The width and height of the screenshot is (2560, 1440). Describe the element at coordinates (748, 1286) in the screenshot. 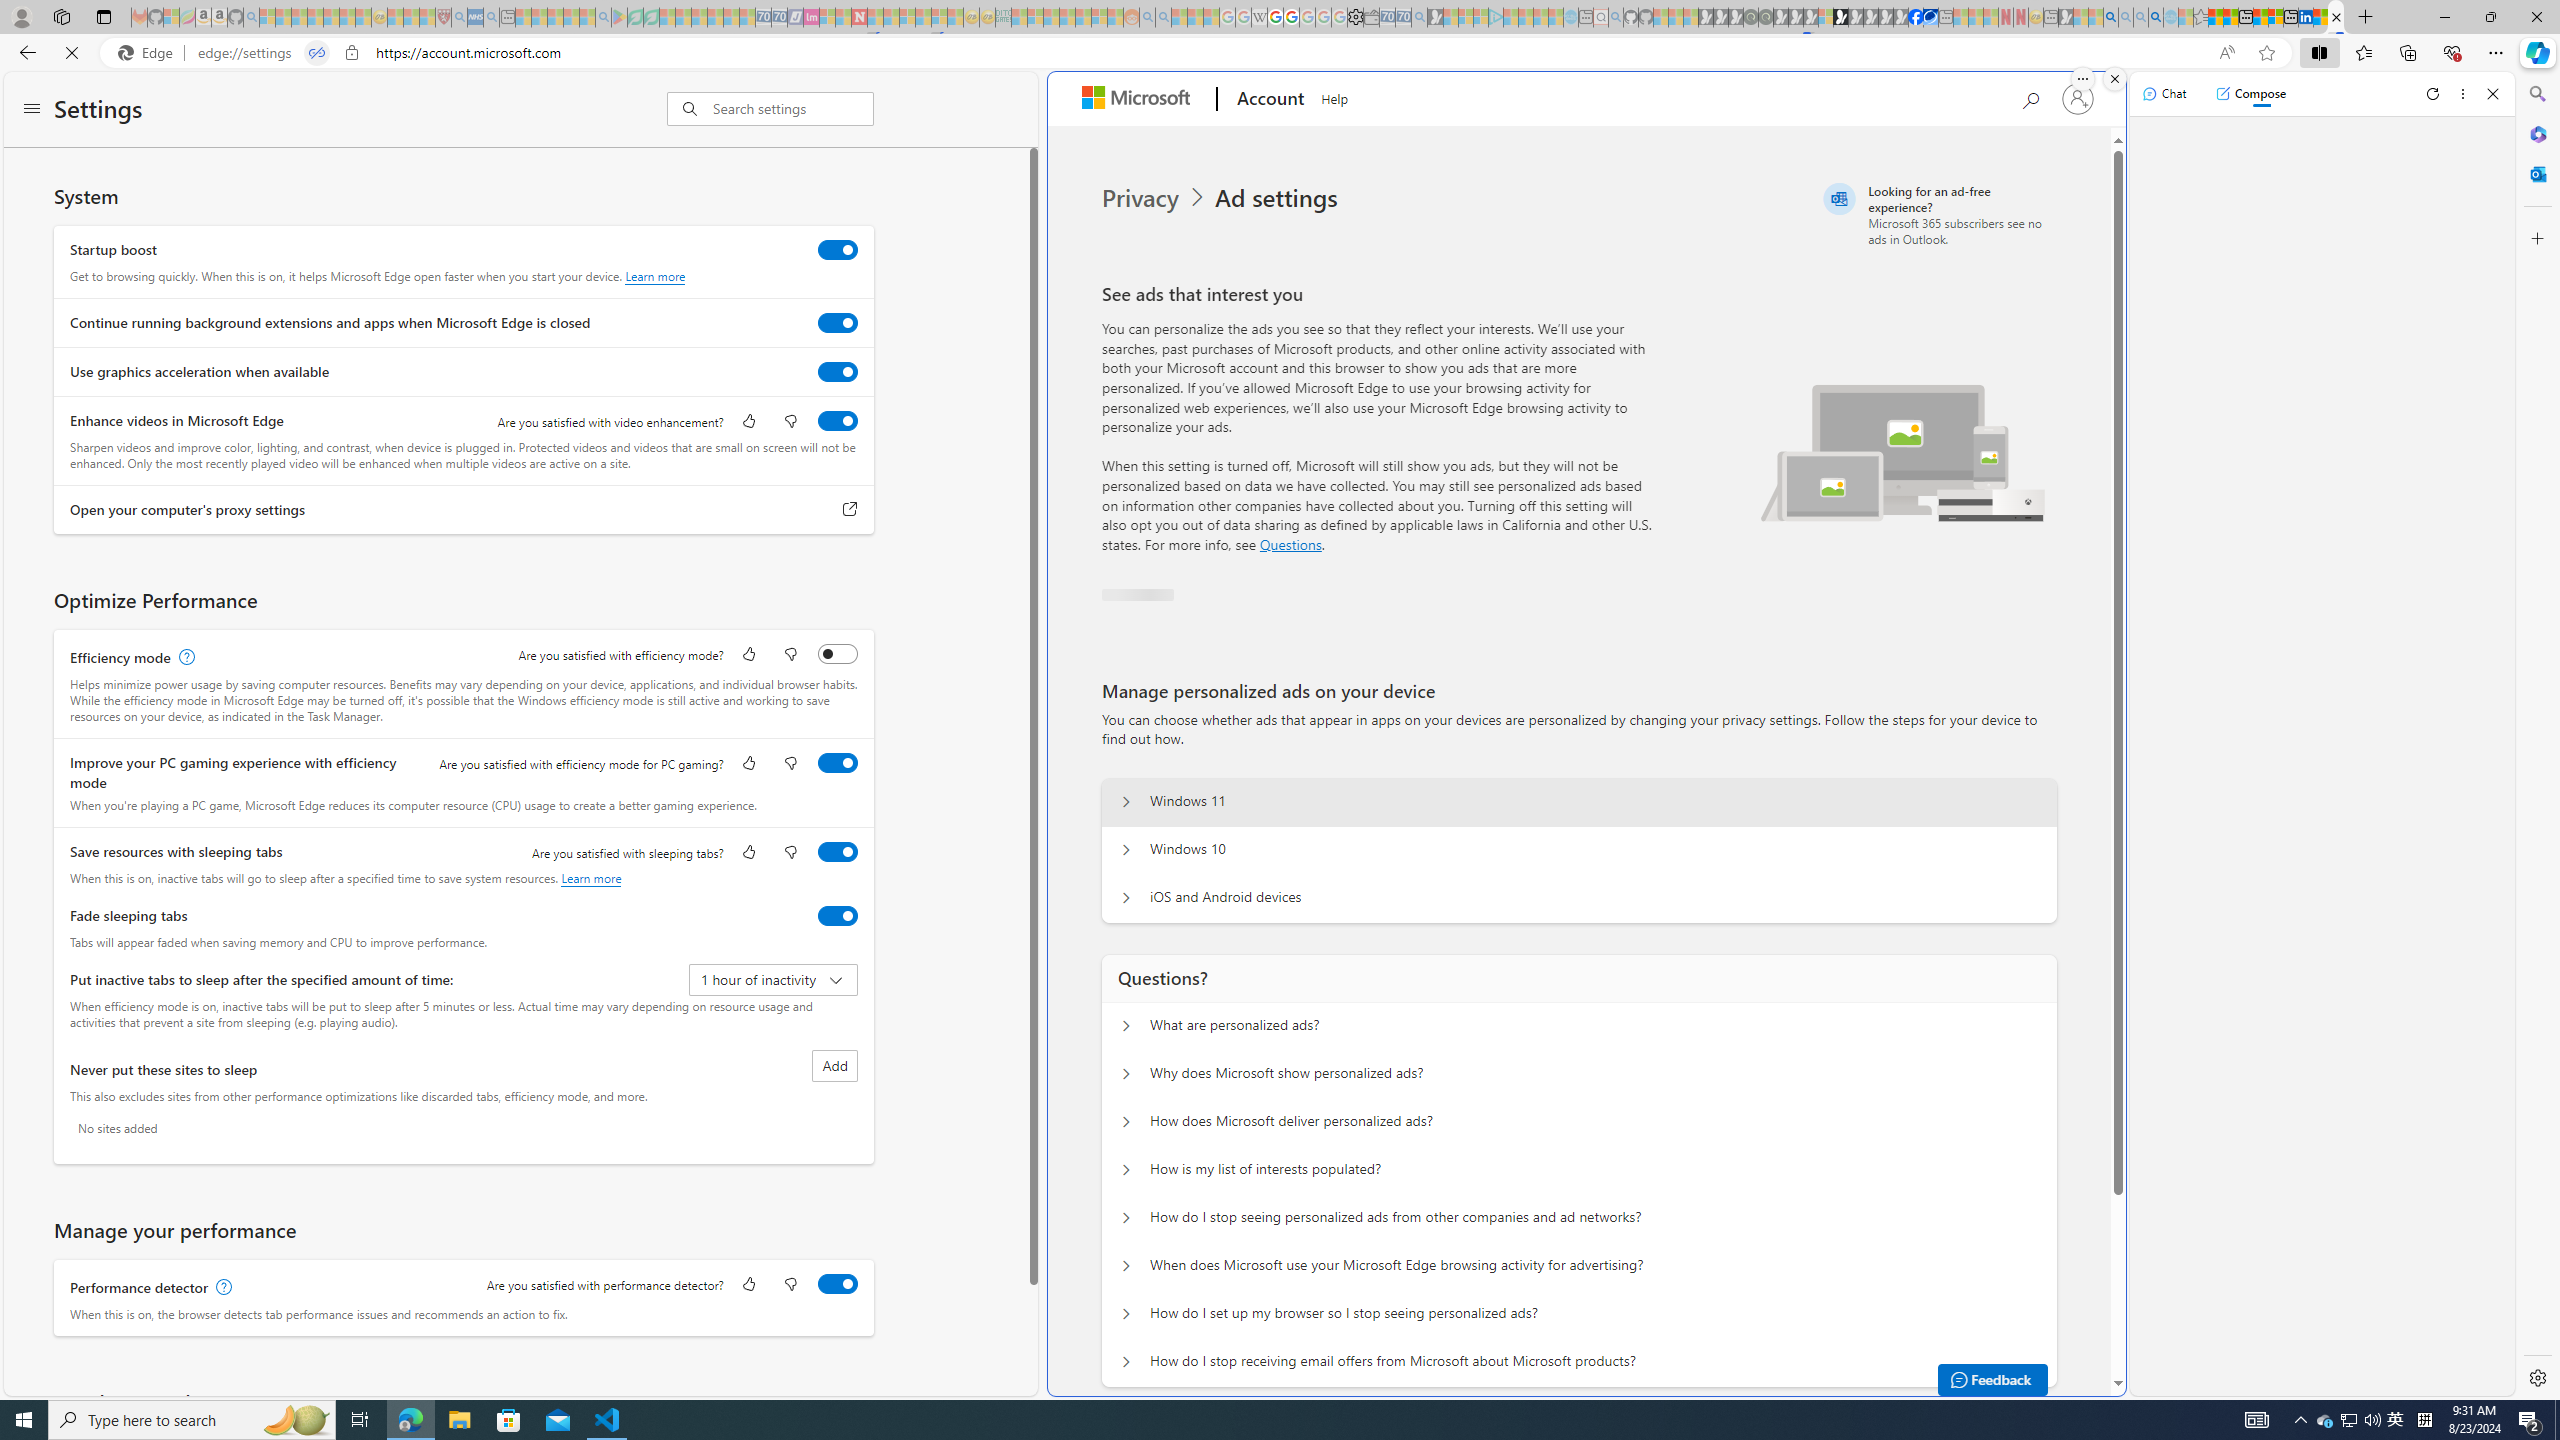

I see `Like` at that location.